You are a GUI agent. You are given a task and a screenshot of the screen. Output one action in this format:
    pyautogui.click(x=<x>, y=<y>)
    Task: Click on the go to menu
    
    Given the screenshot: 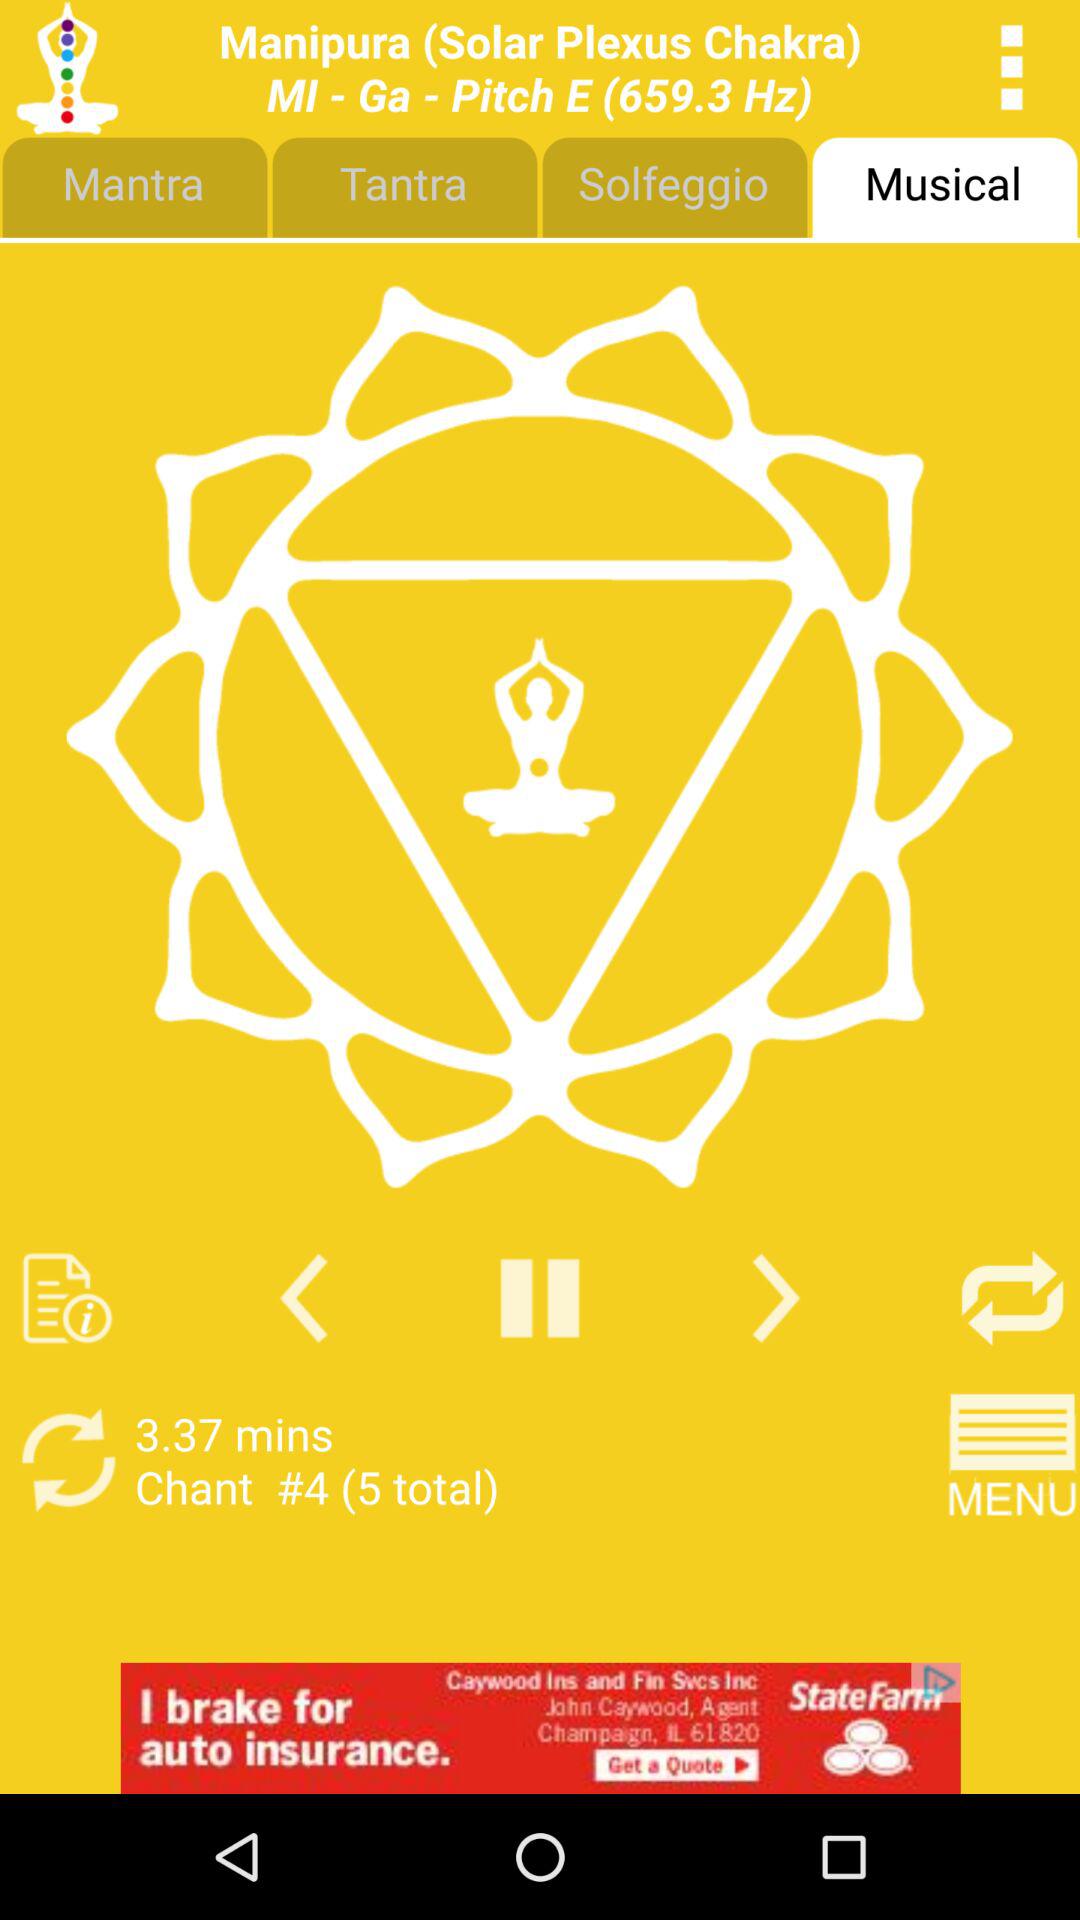 What is the action you would take?
    pyautogui.click(x=1012, y=1460)
    